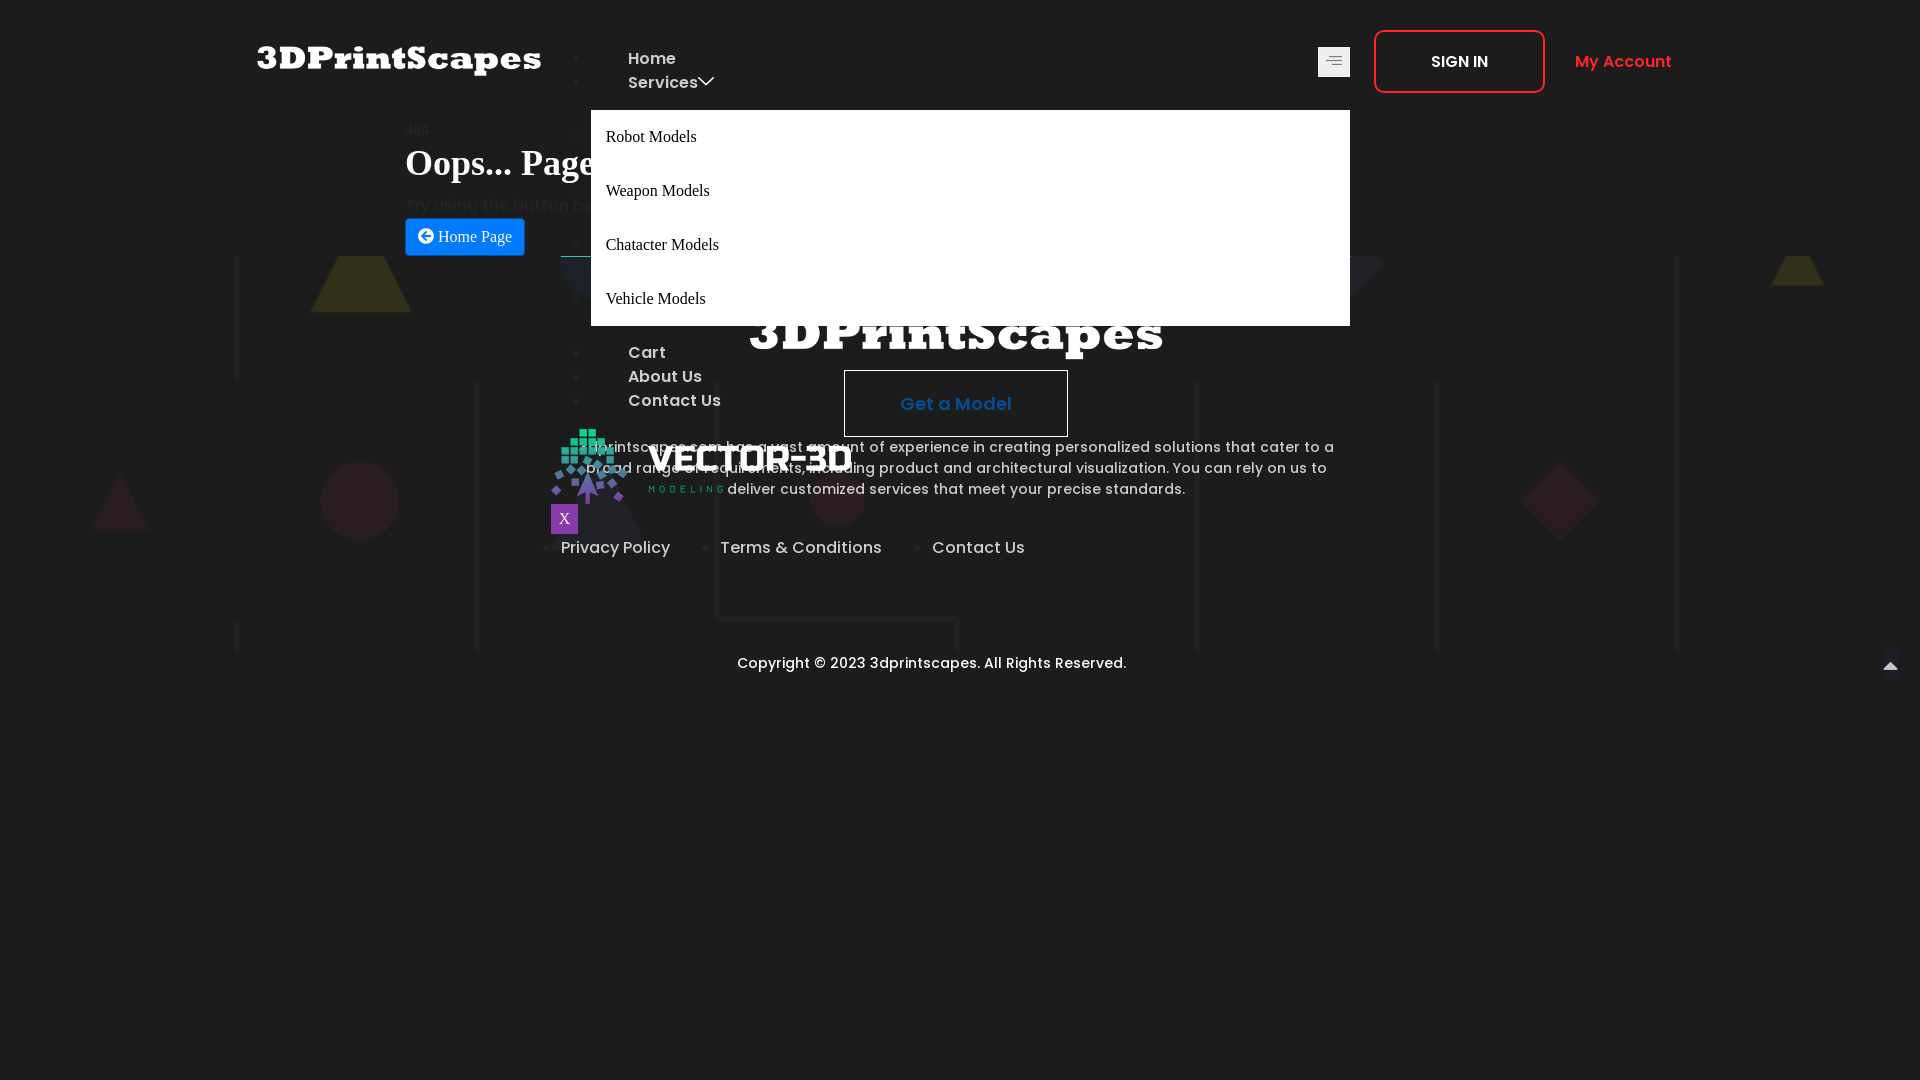  I want to click on Weapon Models, so click(971, 191).